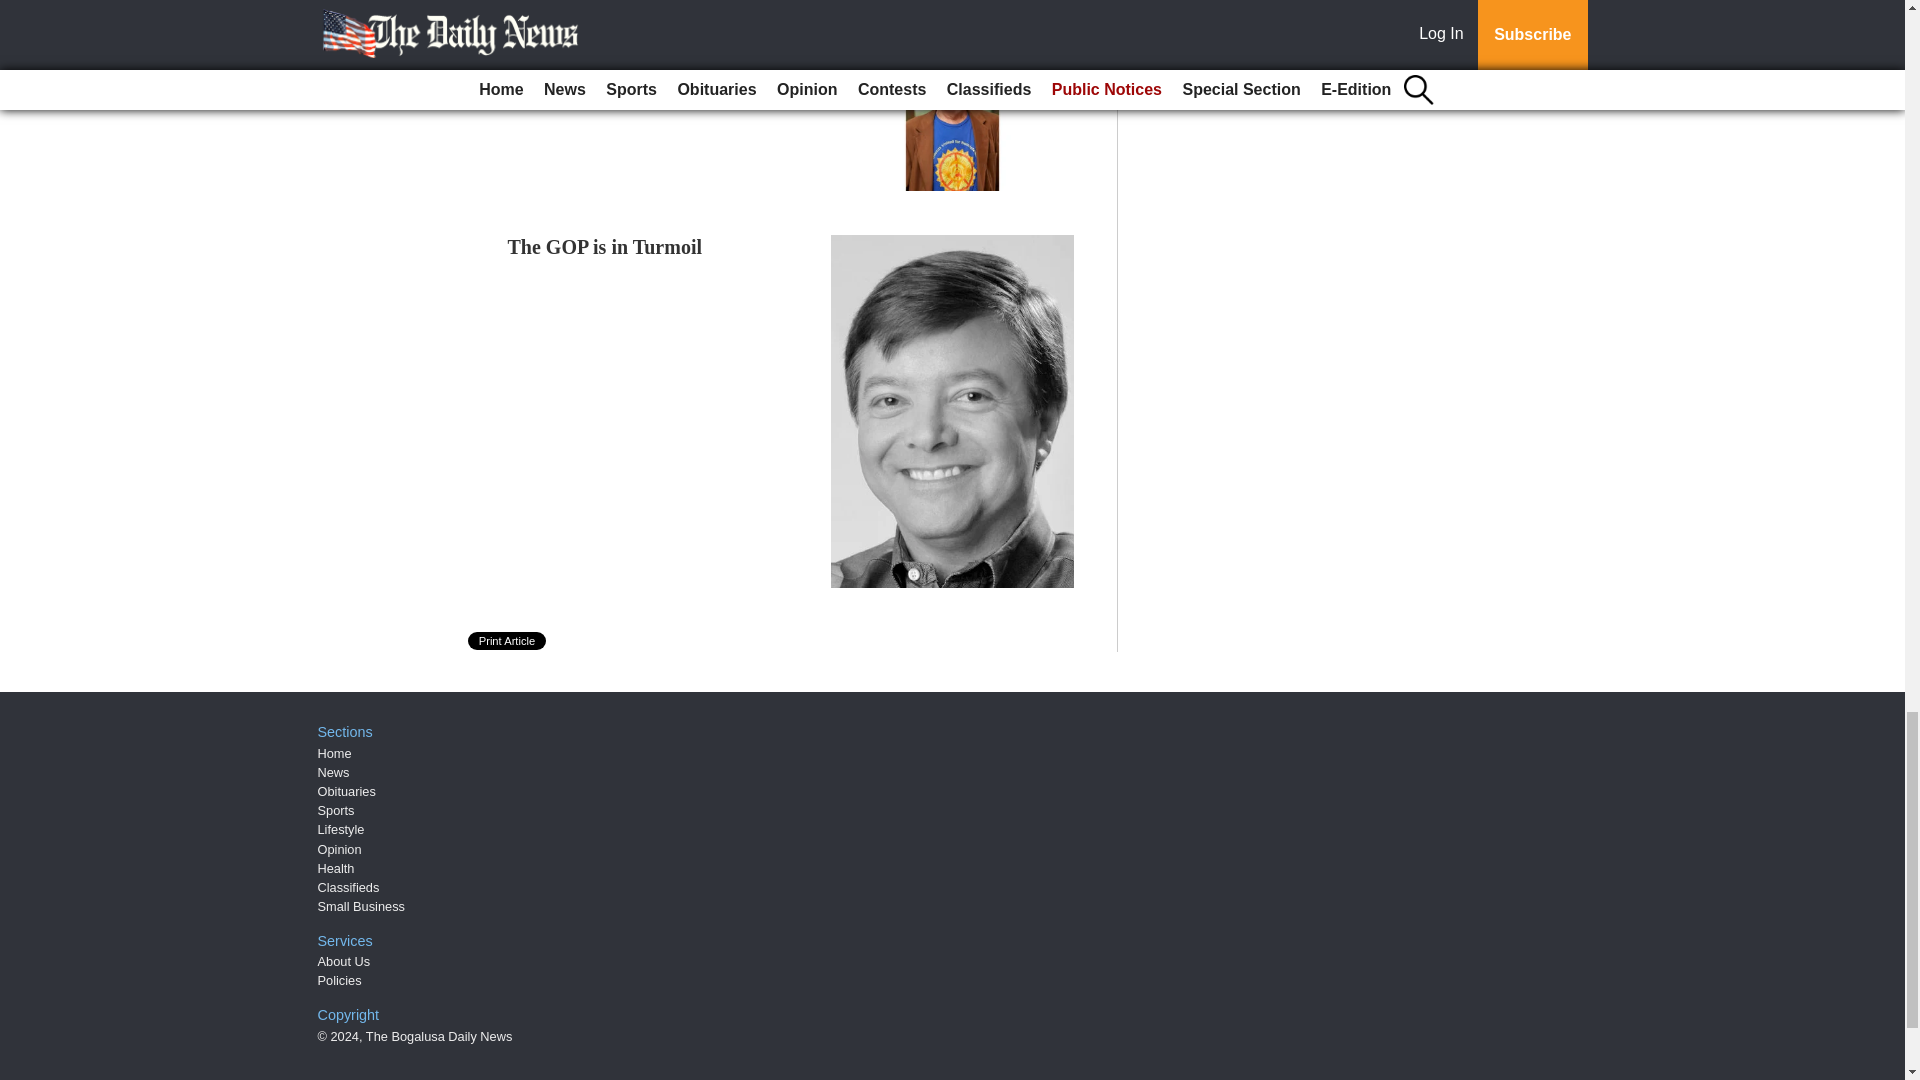 The height and width of the screenshot is (1080, 1920). Describe the element at coordinates (508, 640) in the screenshot. I see `Print Article` at that location.